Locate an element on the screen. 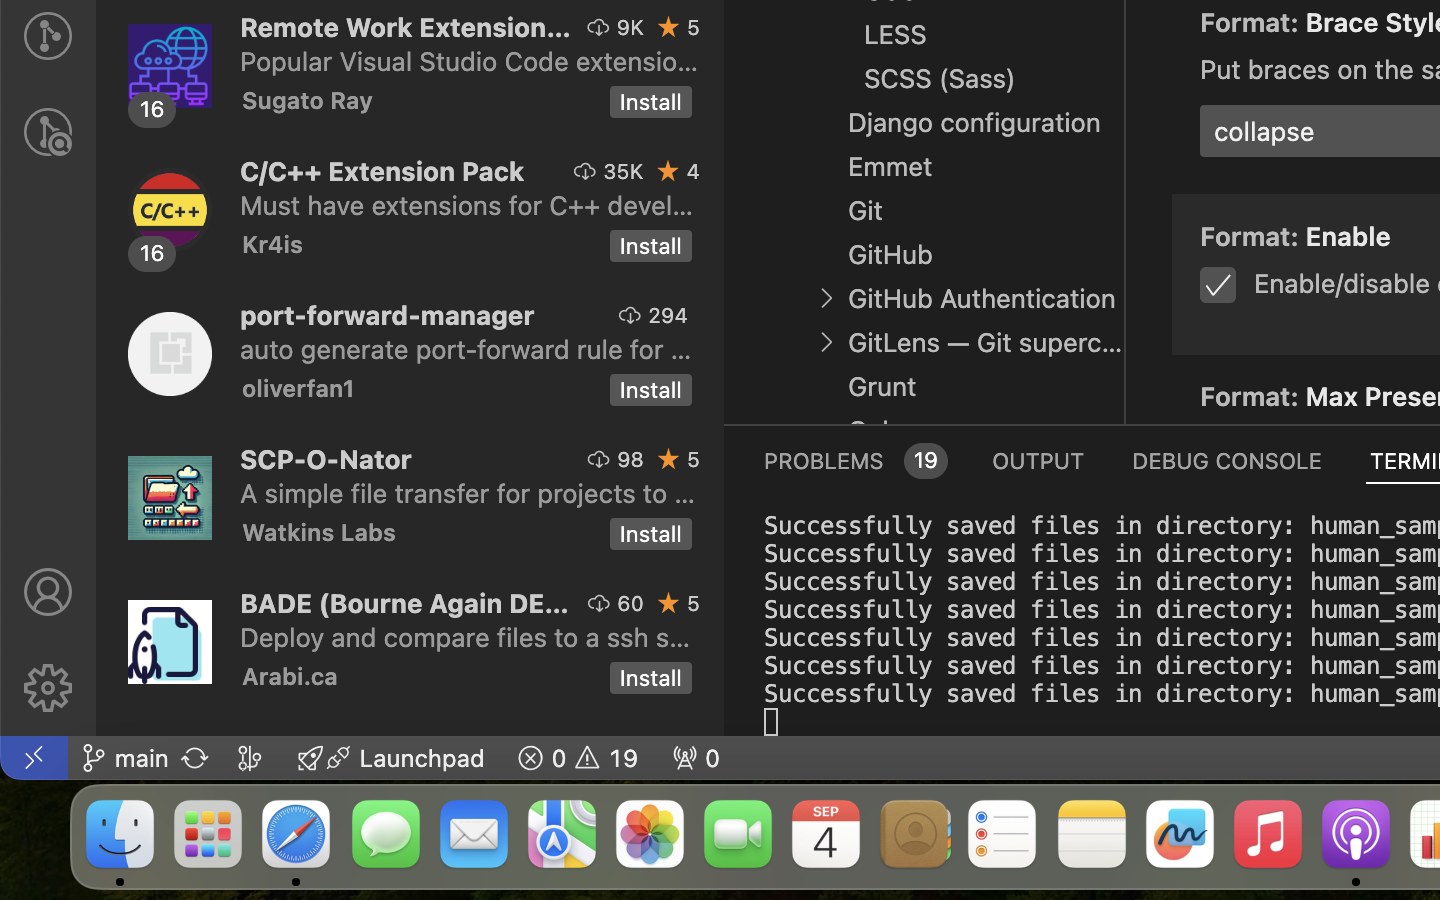 The image size is (1440, 900).  is located at coordinates (826, 342).